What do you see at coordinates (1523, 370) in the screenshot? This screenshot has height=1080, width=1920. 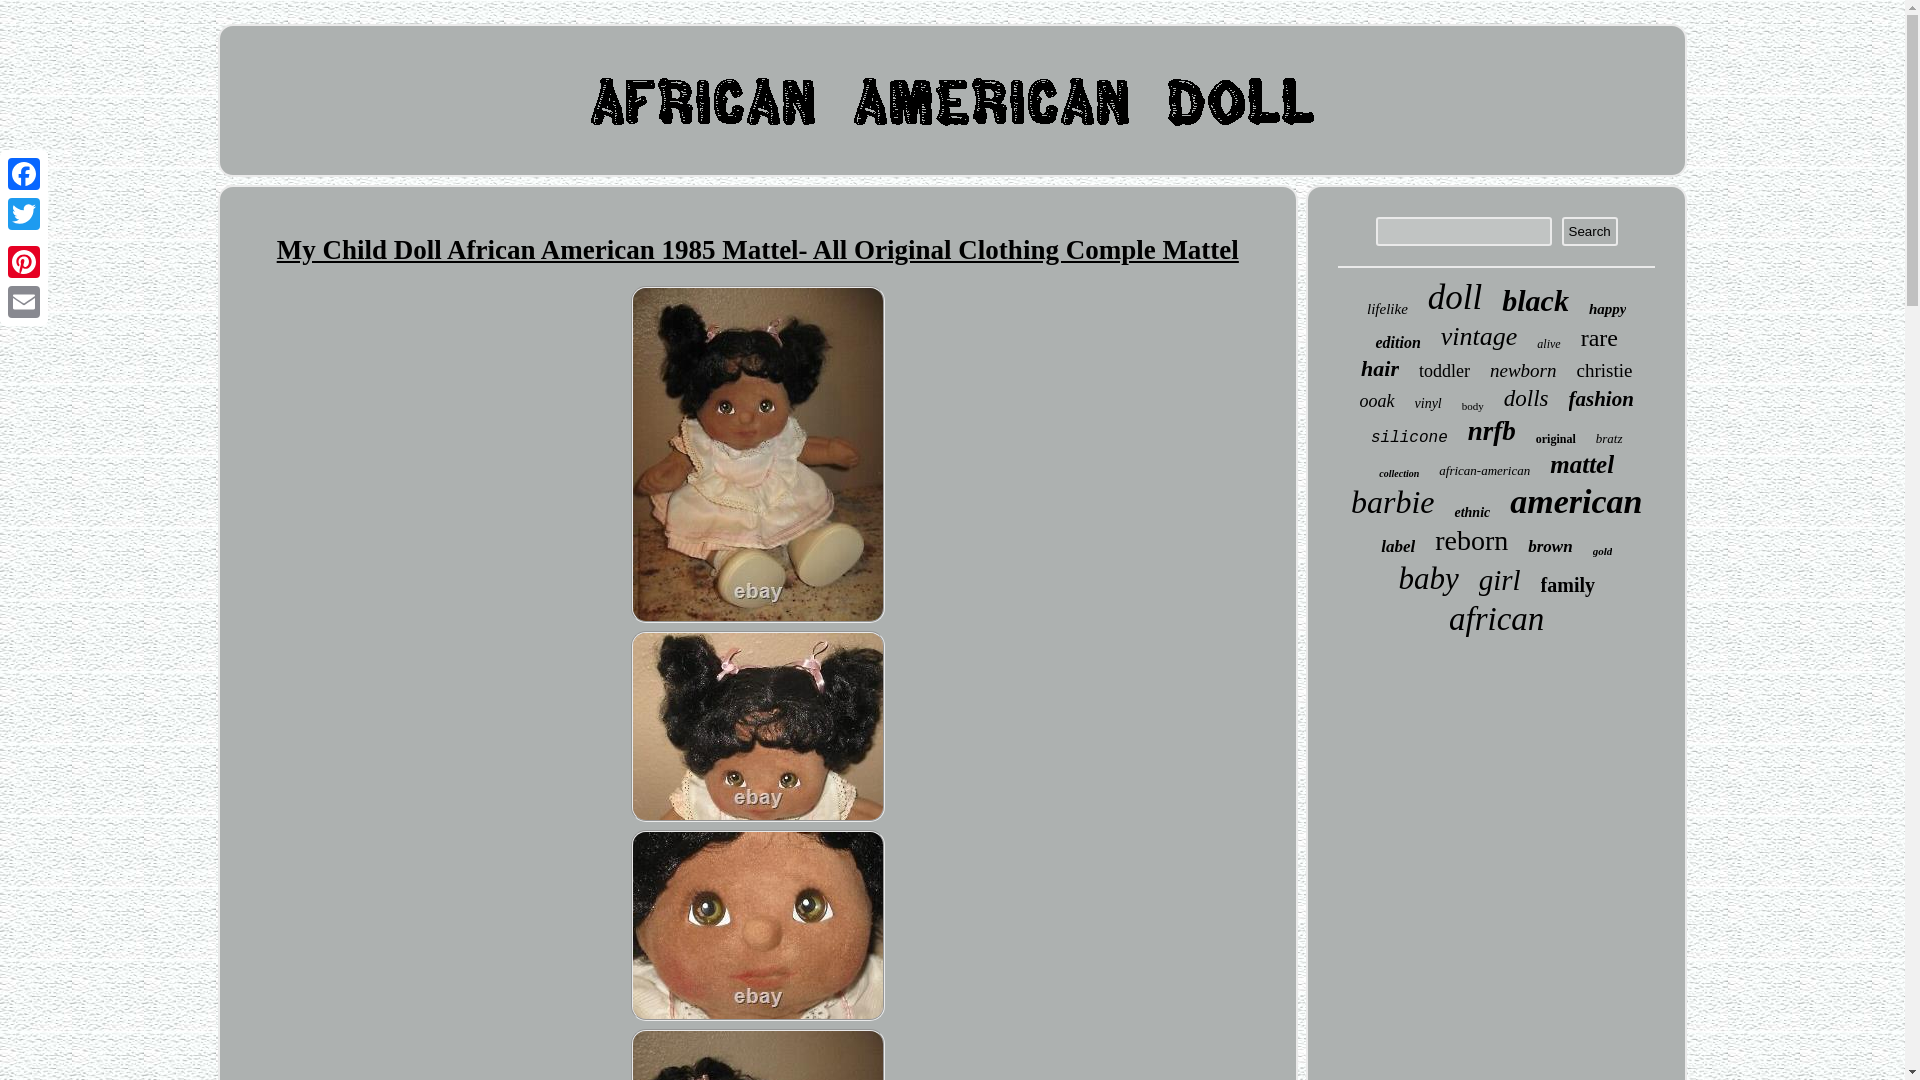 I see `newborn` at bounding box center [1523, 370].